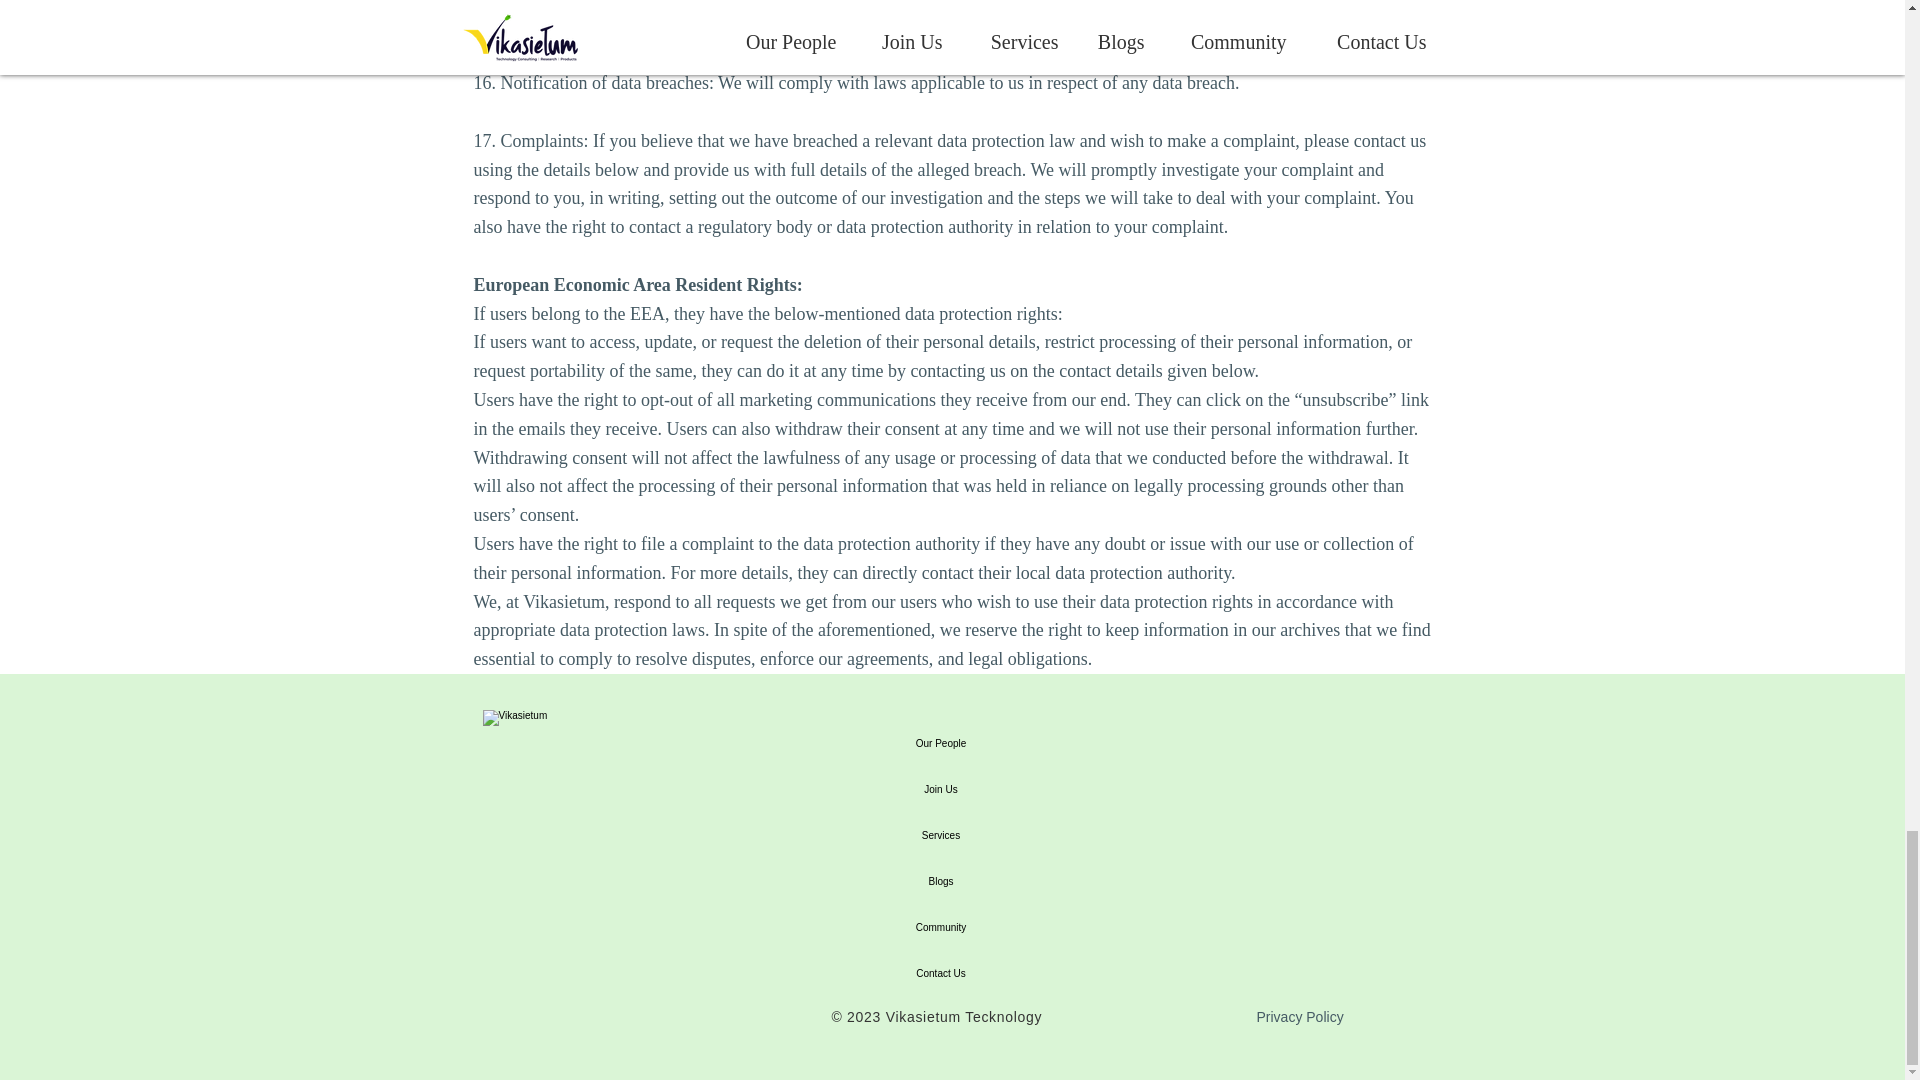  Describe the element at coordinates (1298, 1016) in the screenshot. I see `Privacy Policy` at that location.